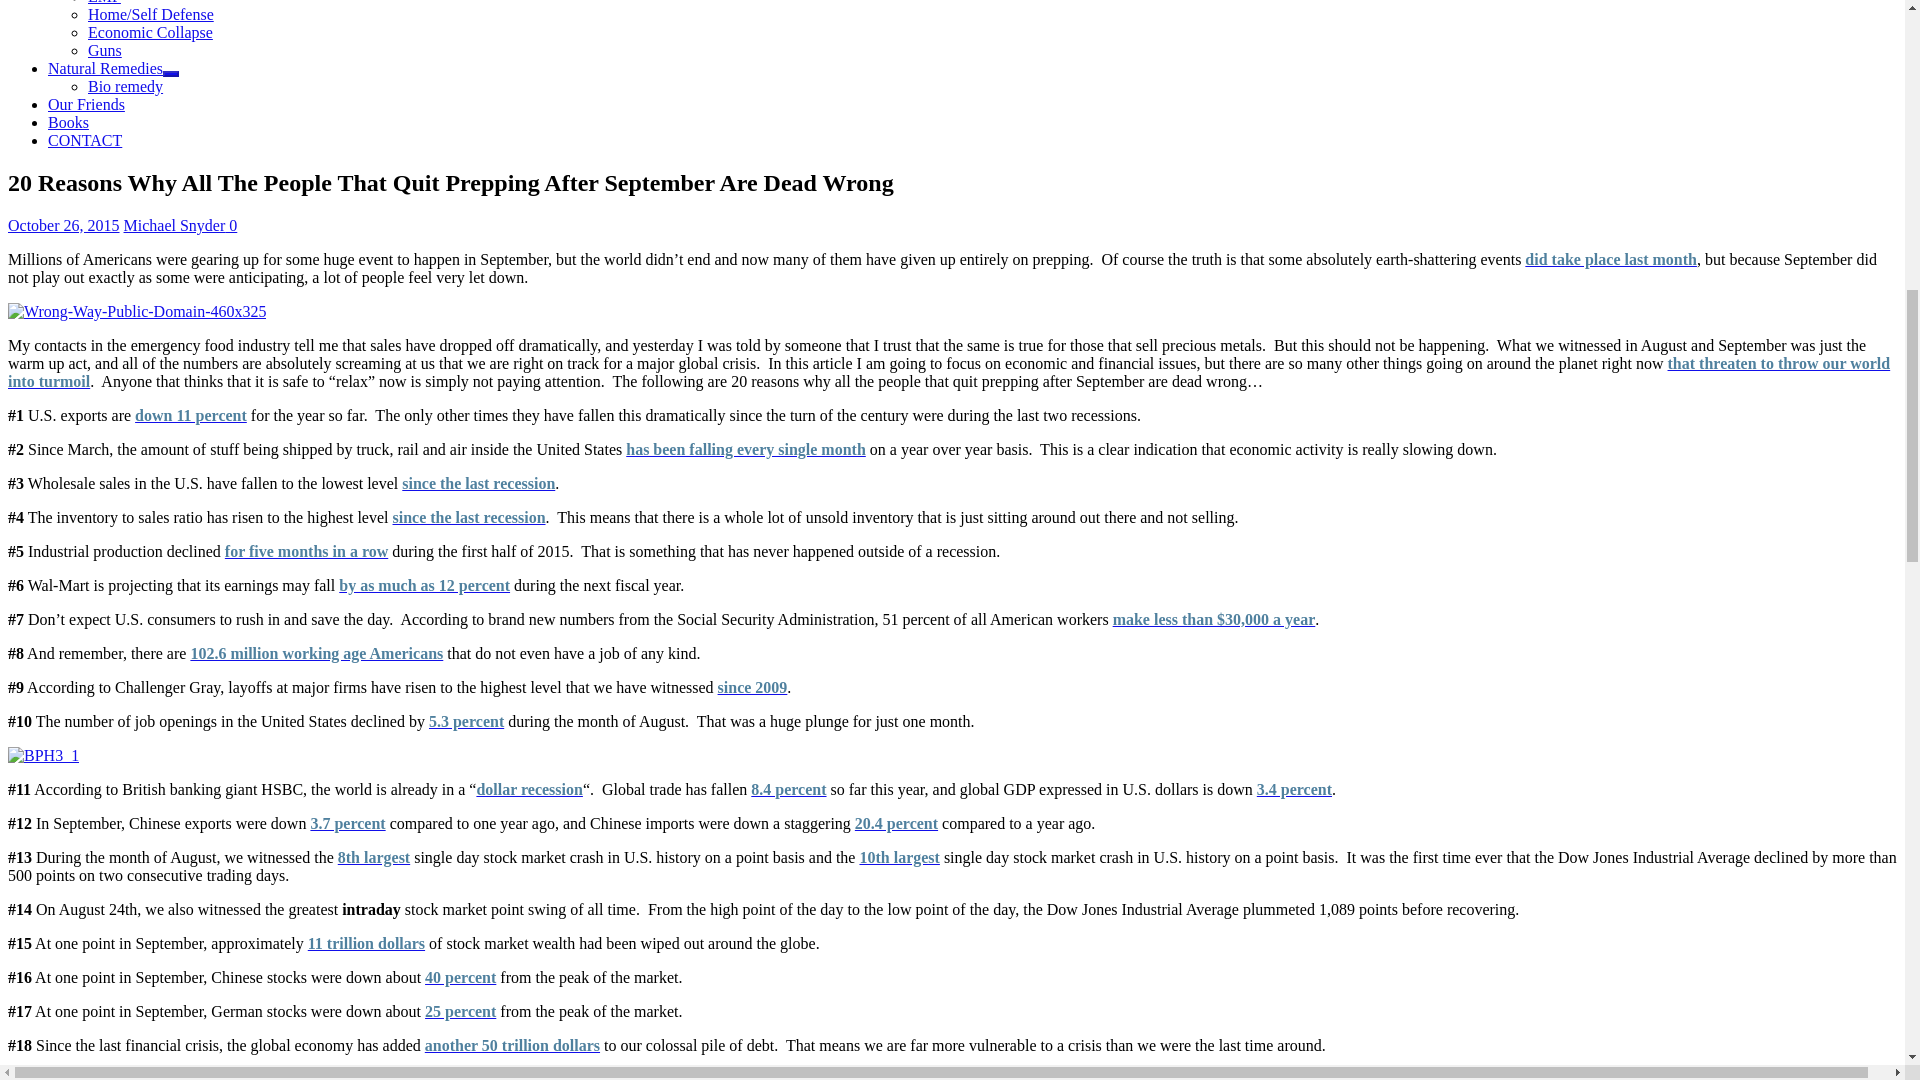  Describe the element at coordinates (466, 721) in the screenshot. I see `5.3 percent` at that location.